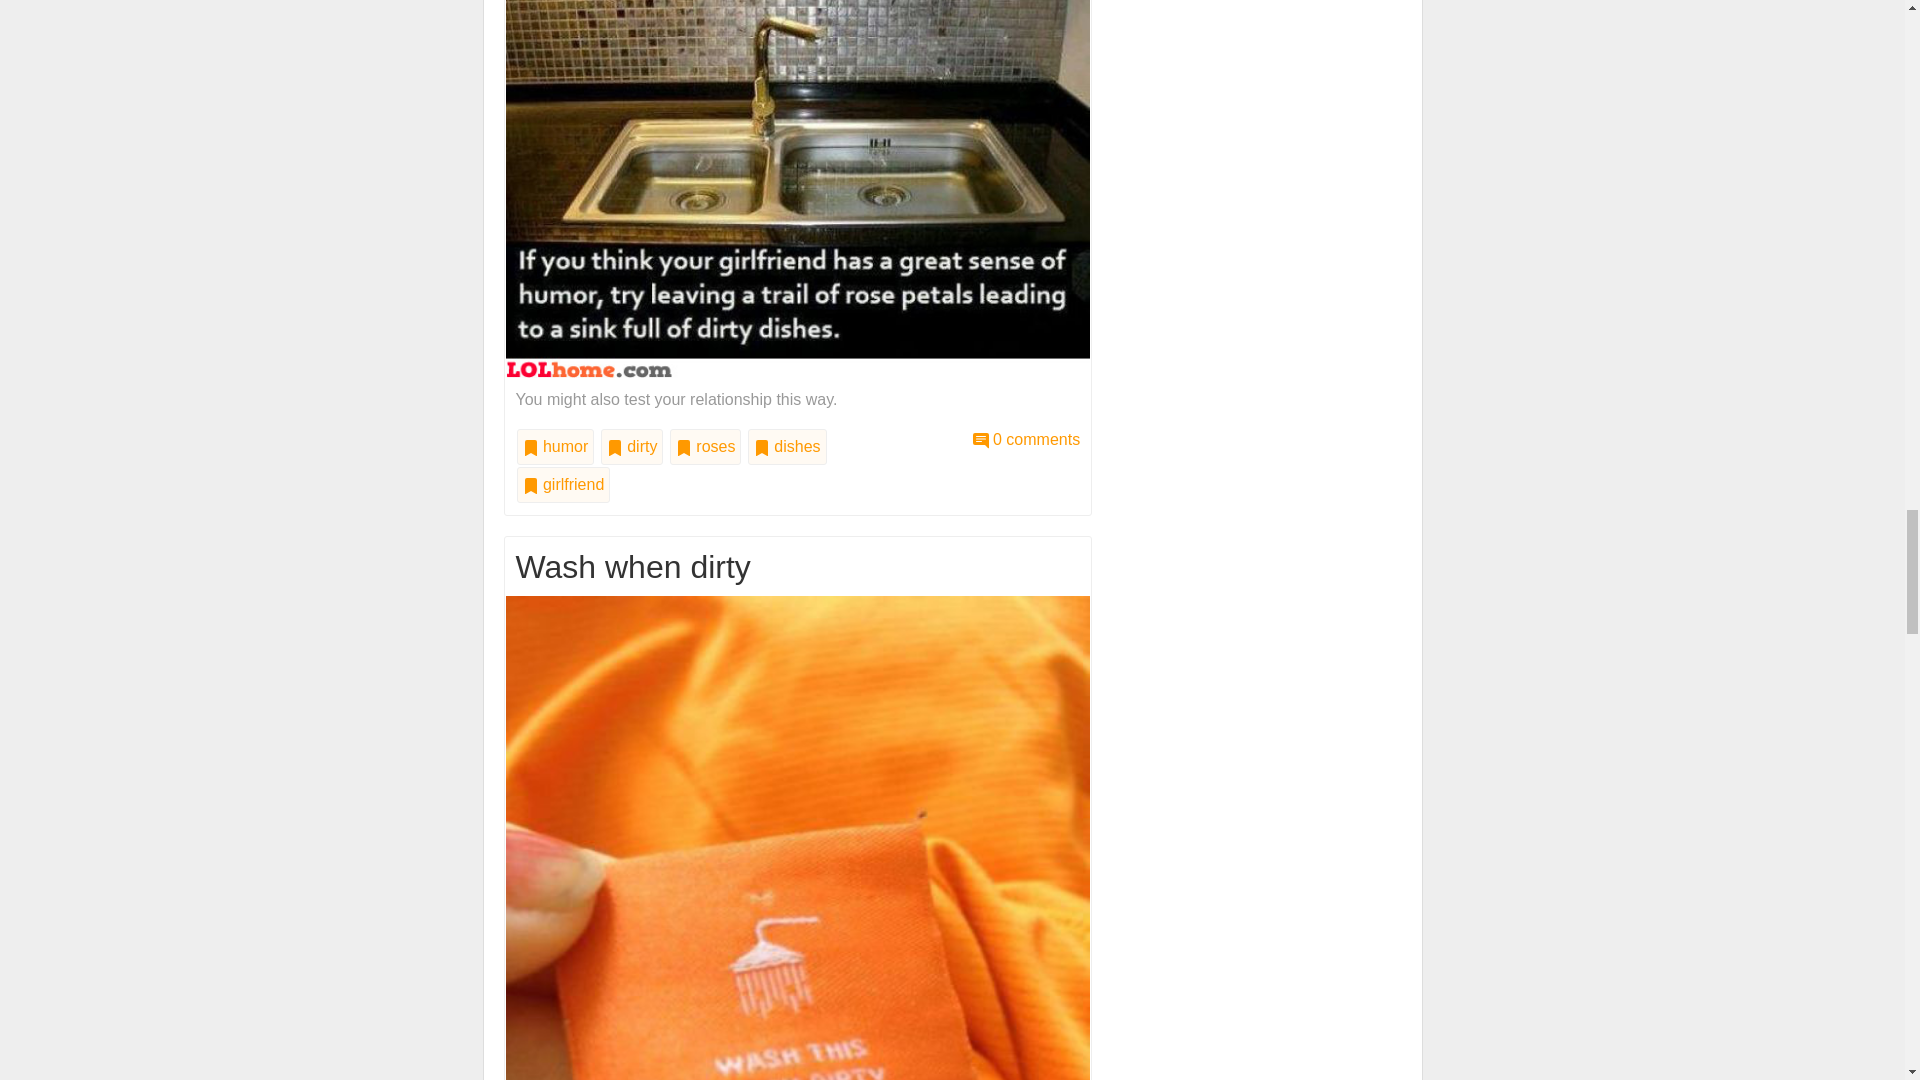 The image size is (1920, 1080). Describe the element at coordinates (798, 147) in the screenshot. I see `Testing girlfriend's sense of humor` at that location.